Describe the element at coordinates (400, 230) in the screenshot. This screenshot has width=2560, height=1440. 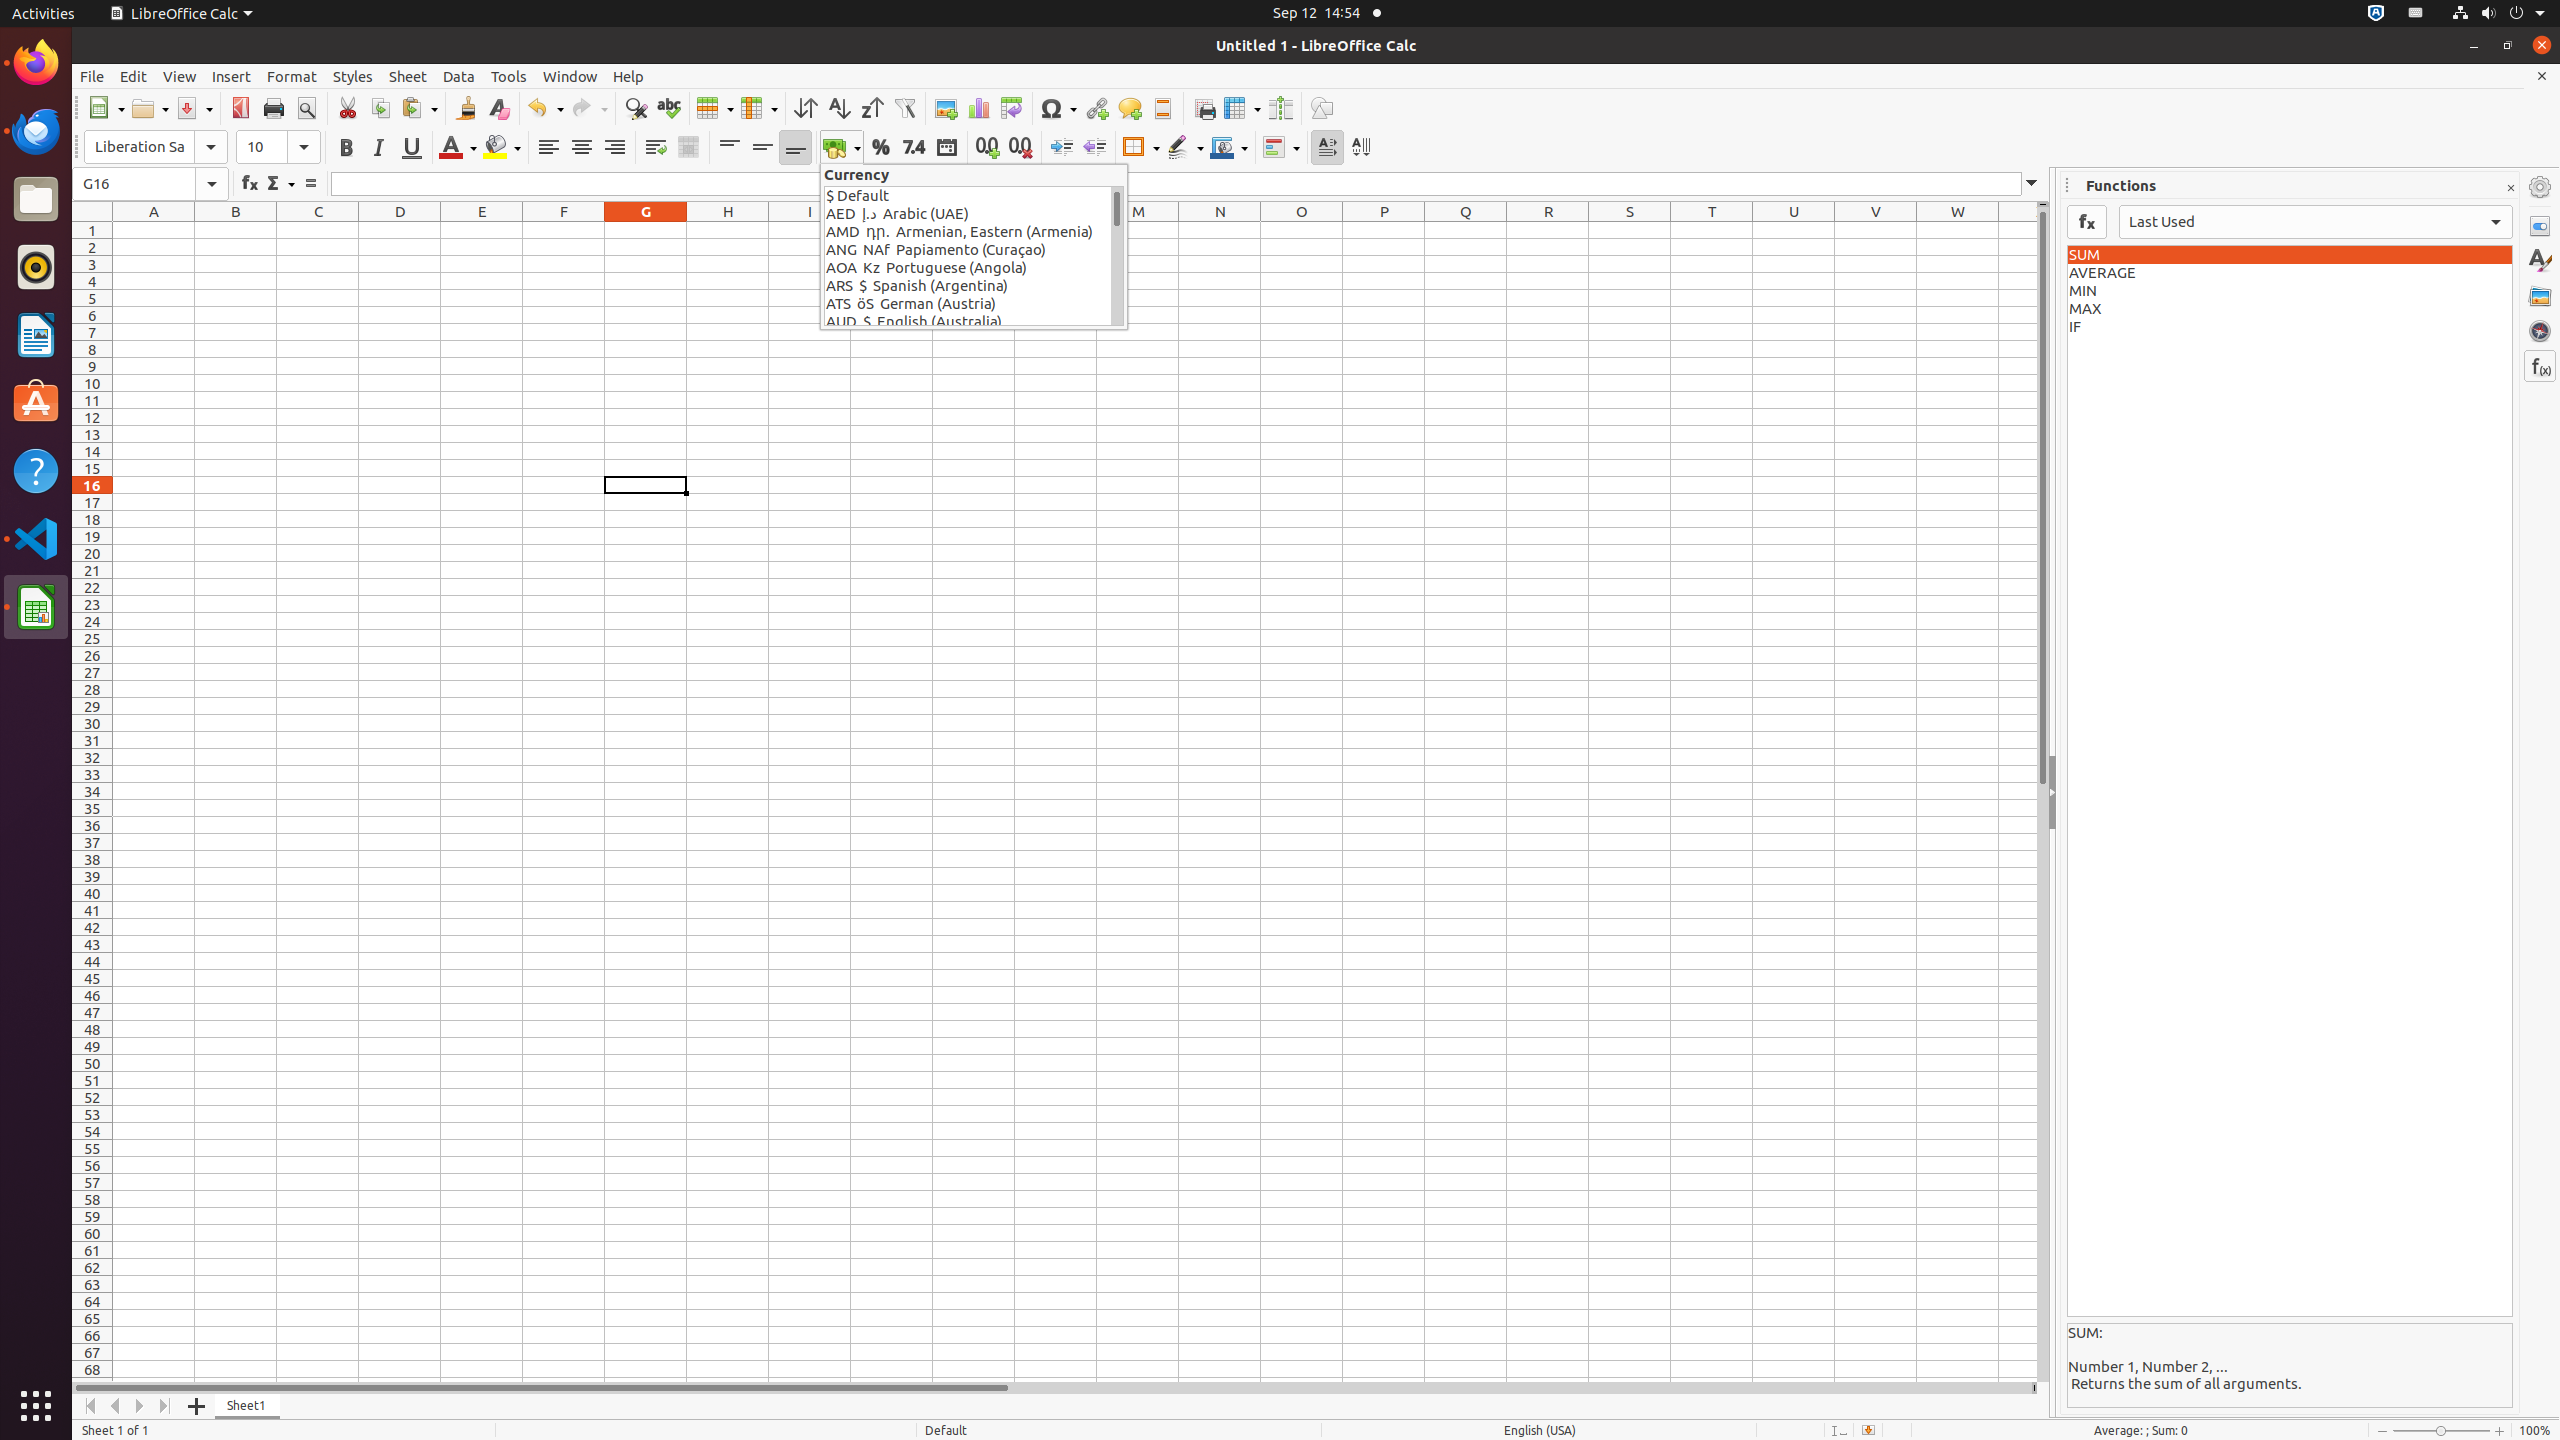
I see `D1` at that location.